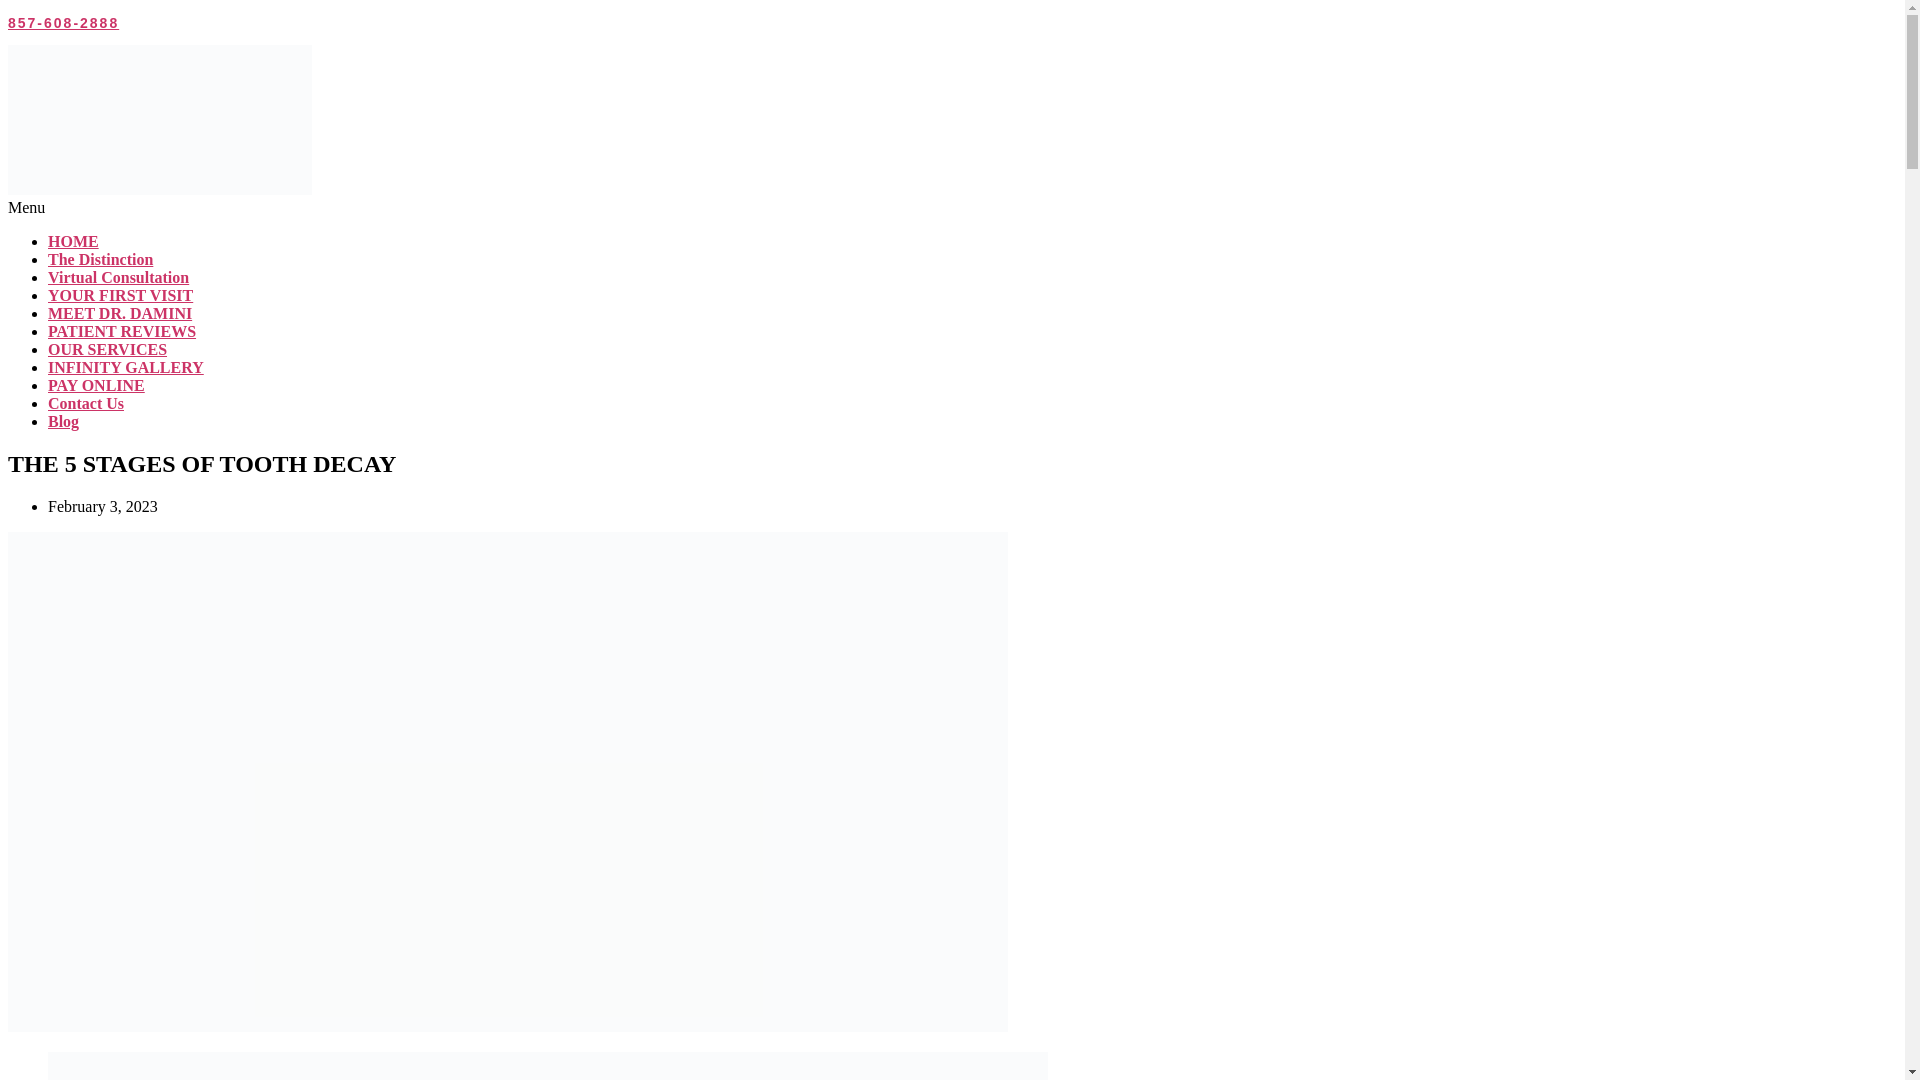 Image resolution: width=1920 pixels, height=1080 pixels. What do you see at coordinates (74, 241) in the screenshot?
I see `HOME` at bounding box center [74, 241].